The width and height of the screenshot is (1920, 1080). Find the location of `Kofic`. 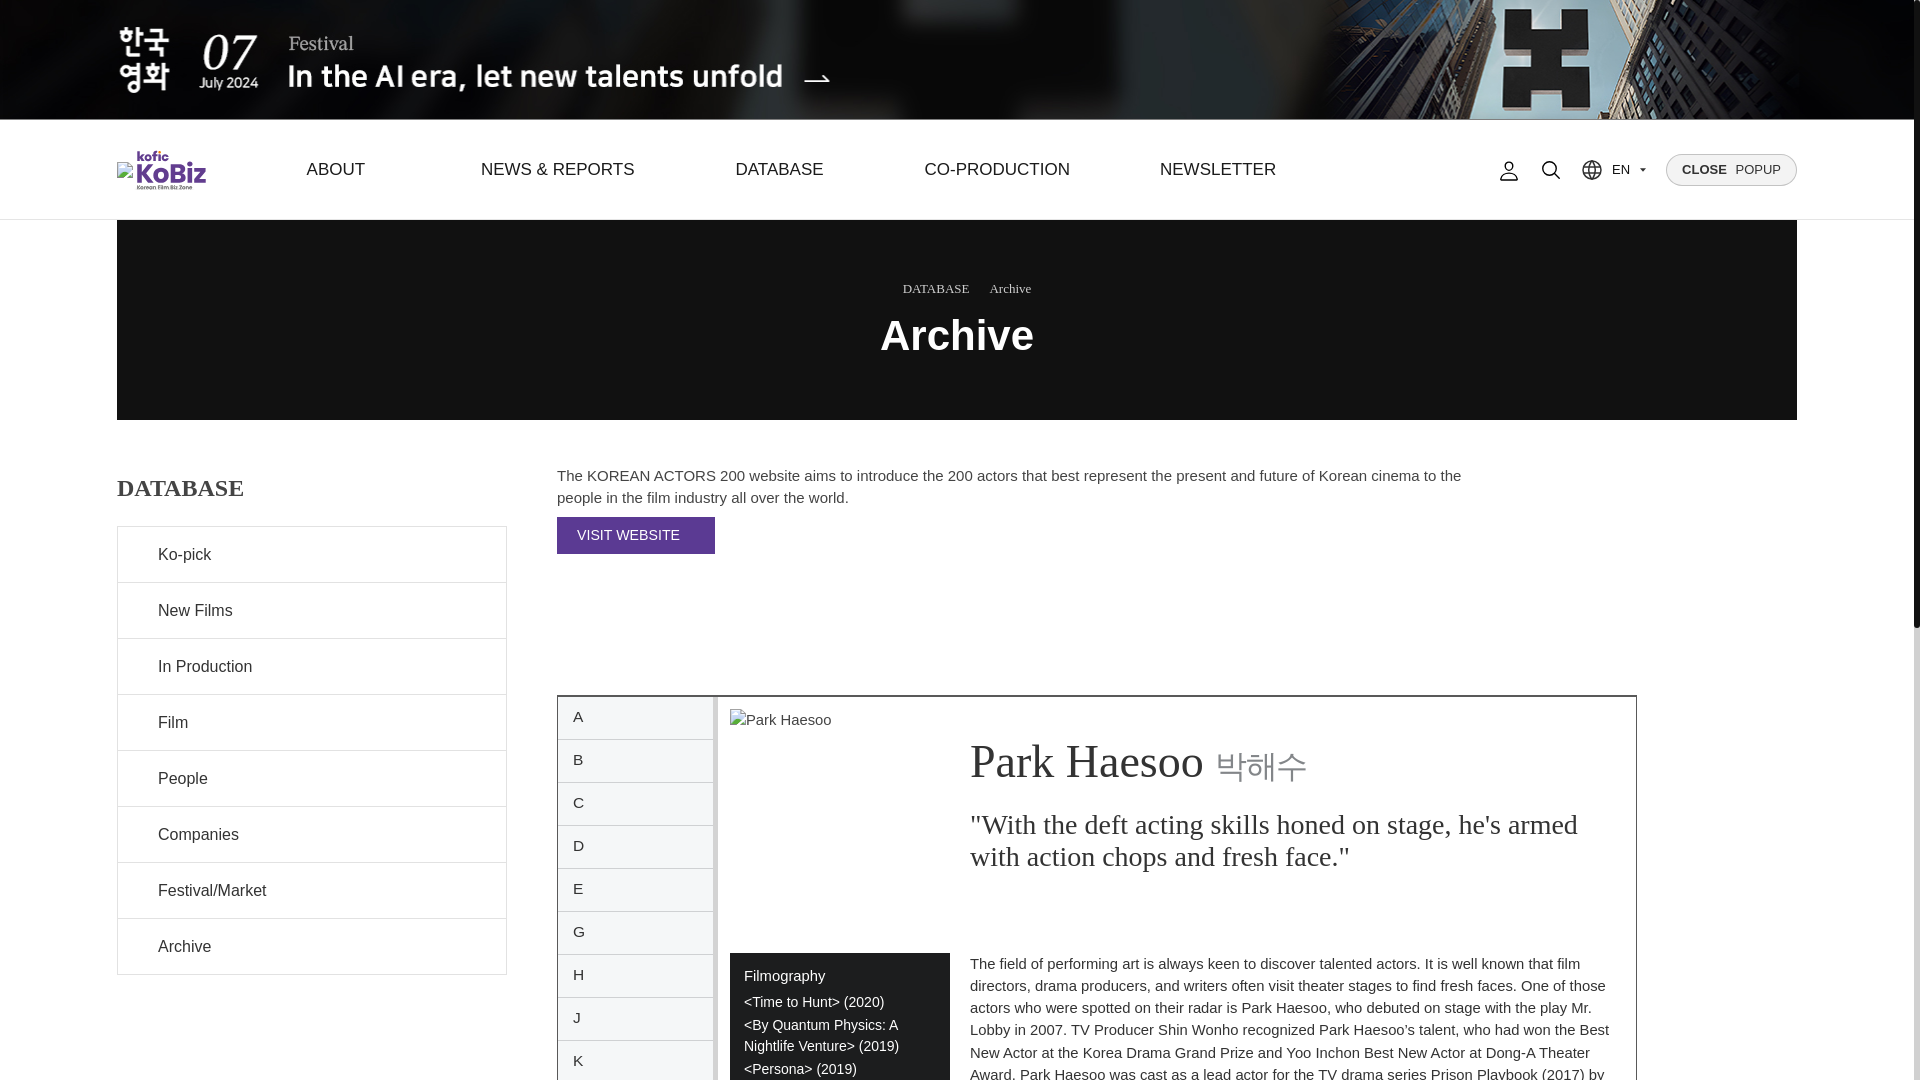

Kofic is located at coordinates (124, 170).